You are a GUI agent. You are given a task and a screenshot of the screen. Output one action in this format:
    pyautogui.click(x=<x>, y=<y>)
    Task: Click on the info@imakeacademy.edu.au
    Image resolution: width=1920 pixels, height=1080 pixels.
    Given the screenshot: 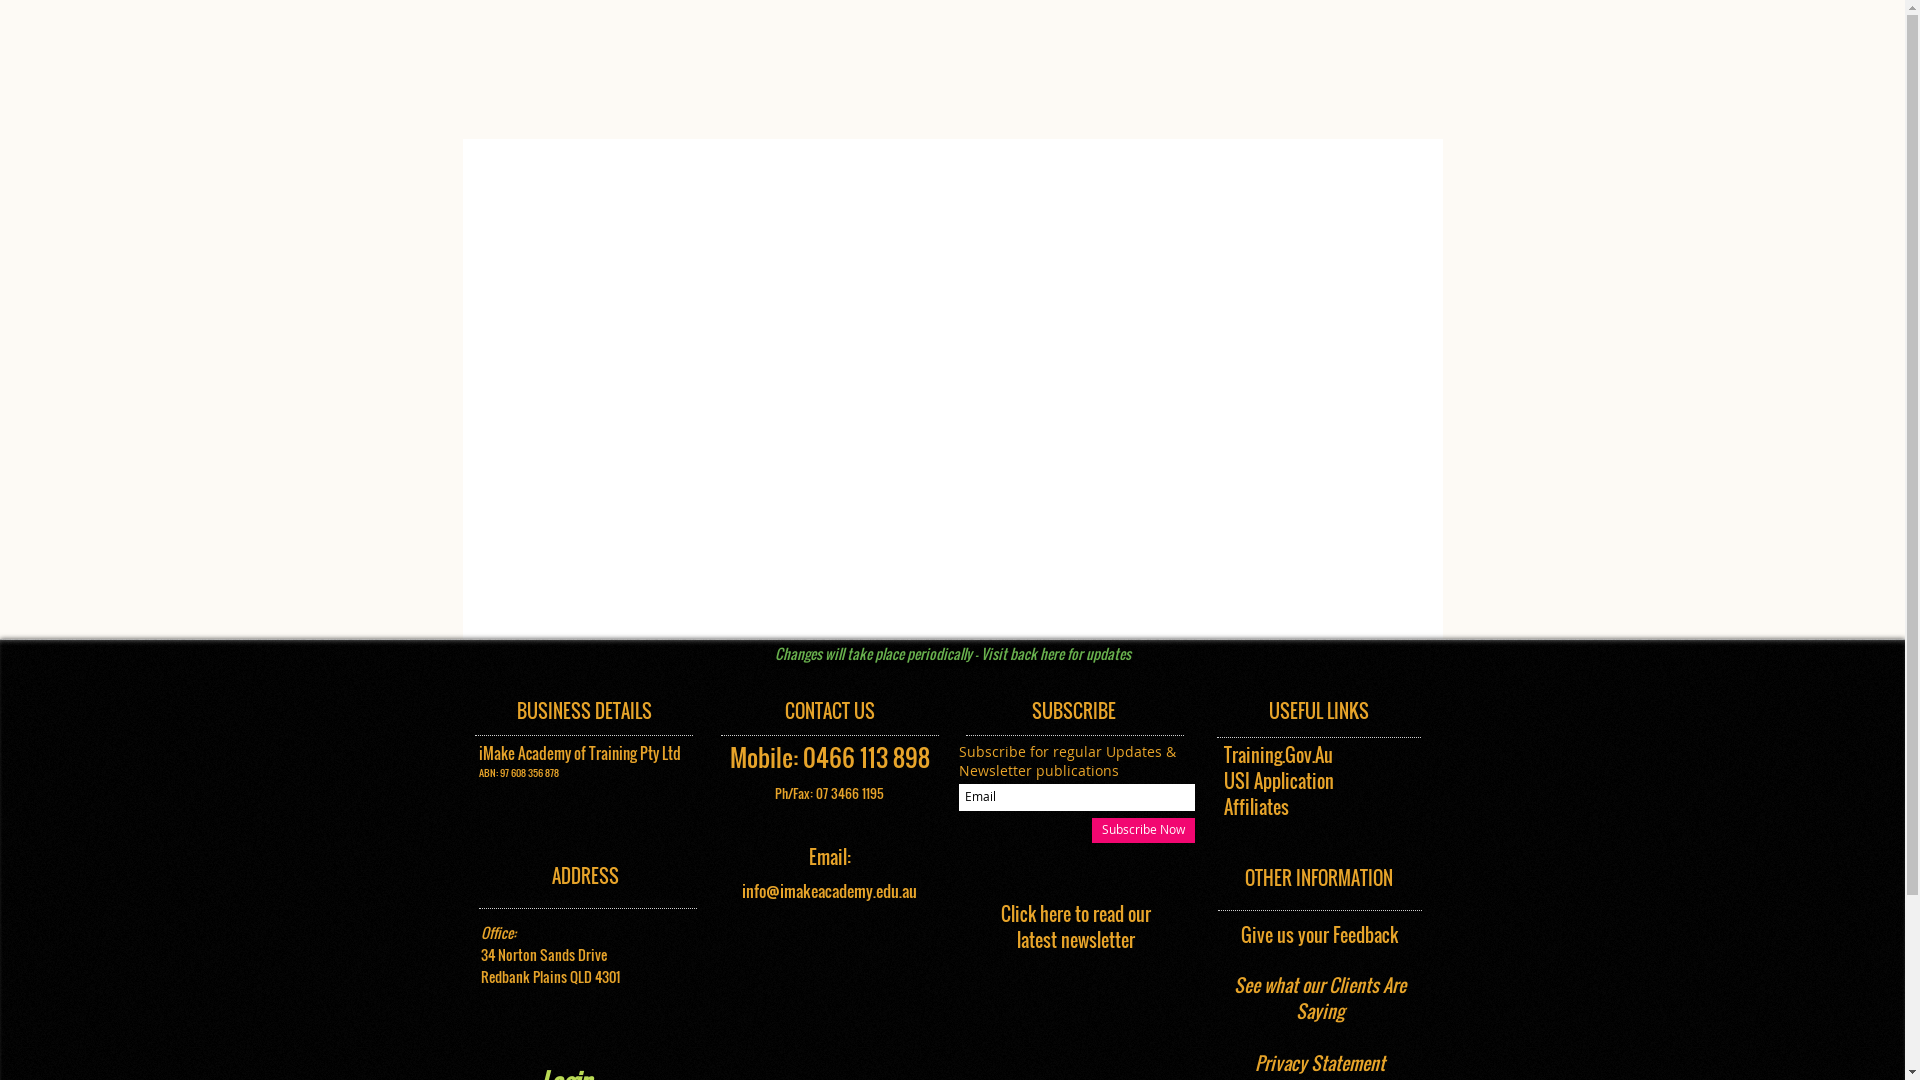 What is the action you would take?
    pyautogui.click(x=830, y=892)
    